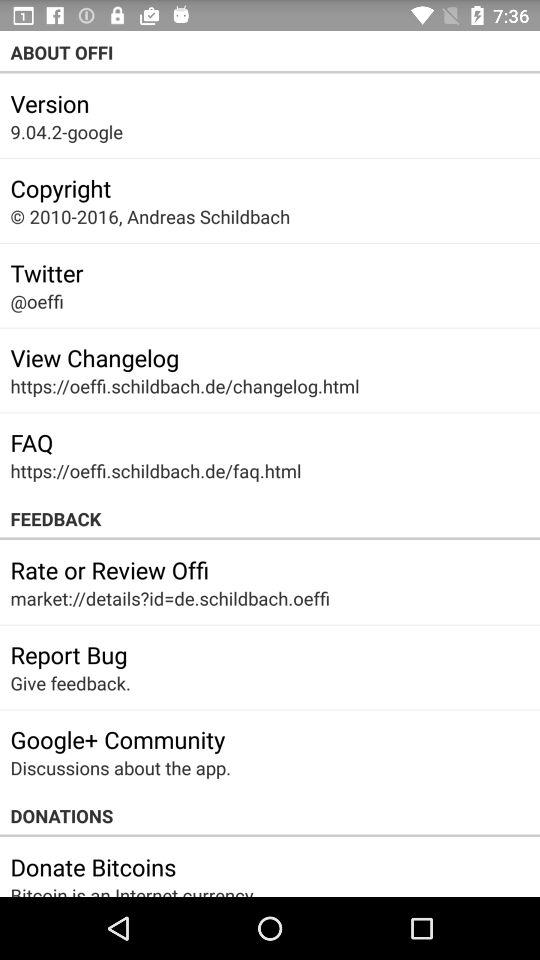  What do you see at coordinates (120, 768) in the screenshot?
I see `turn off app below the google+ community app` at bounding box center [120, 768].